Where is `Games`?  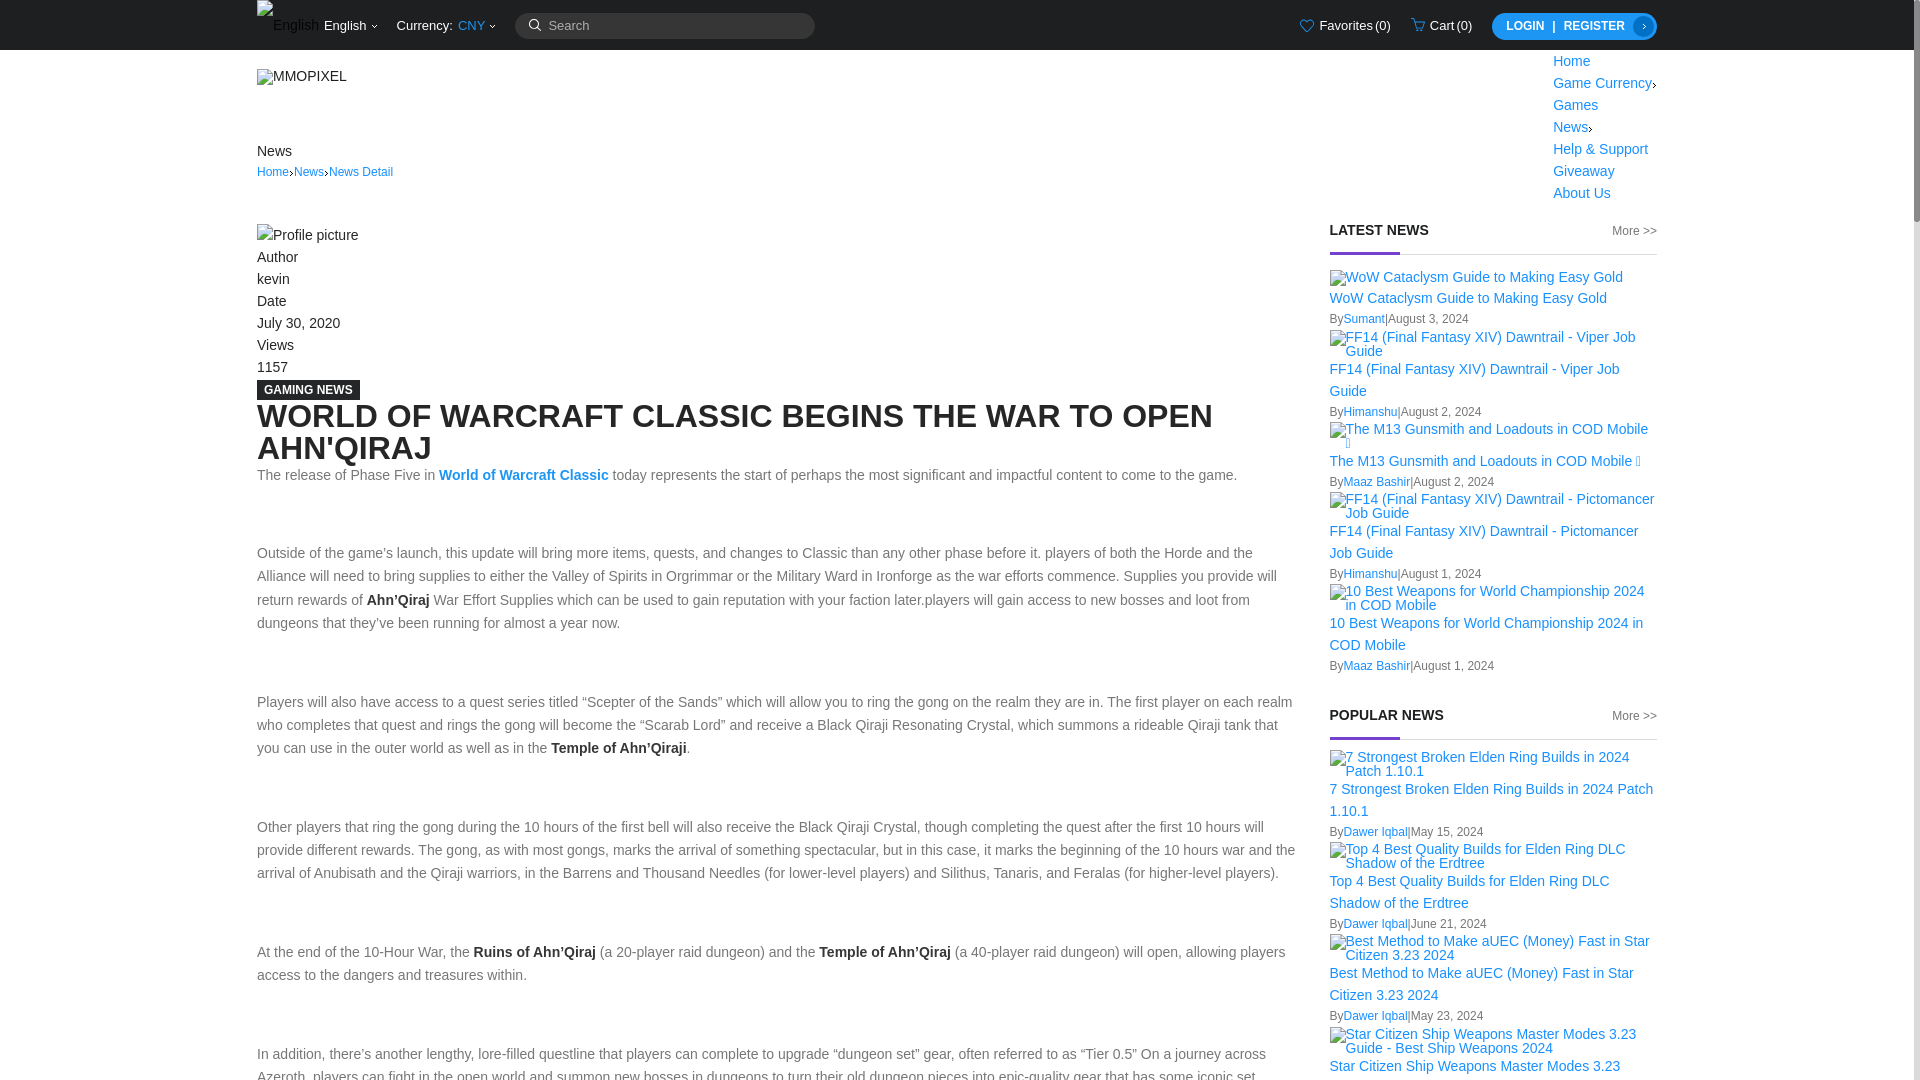
Games is located at coordinates (1575, 105).